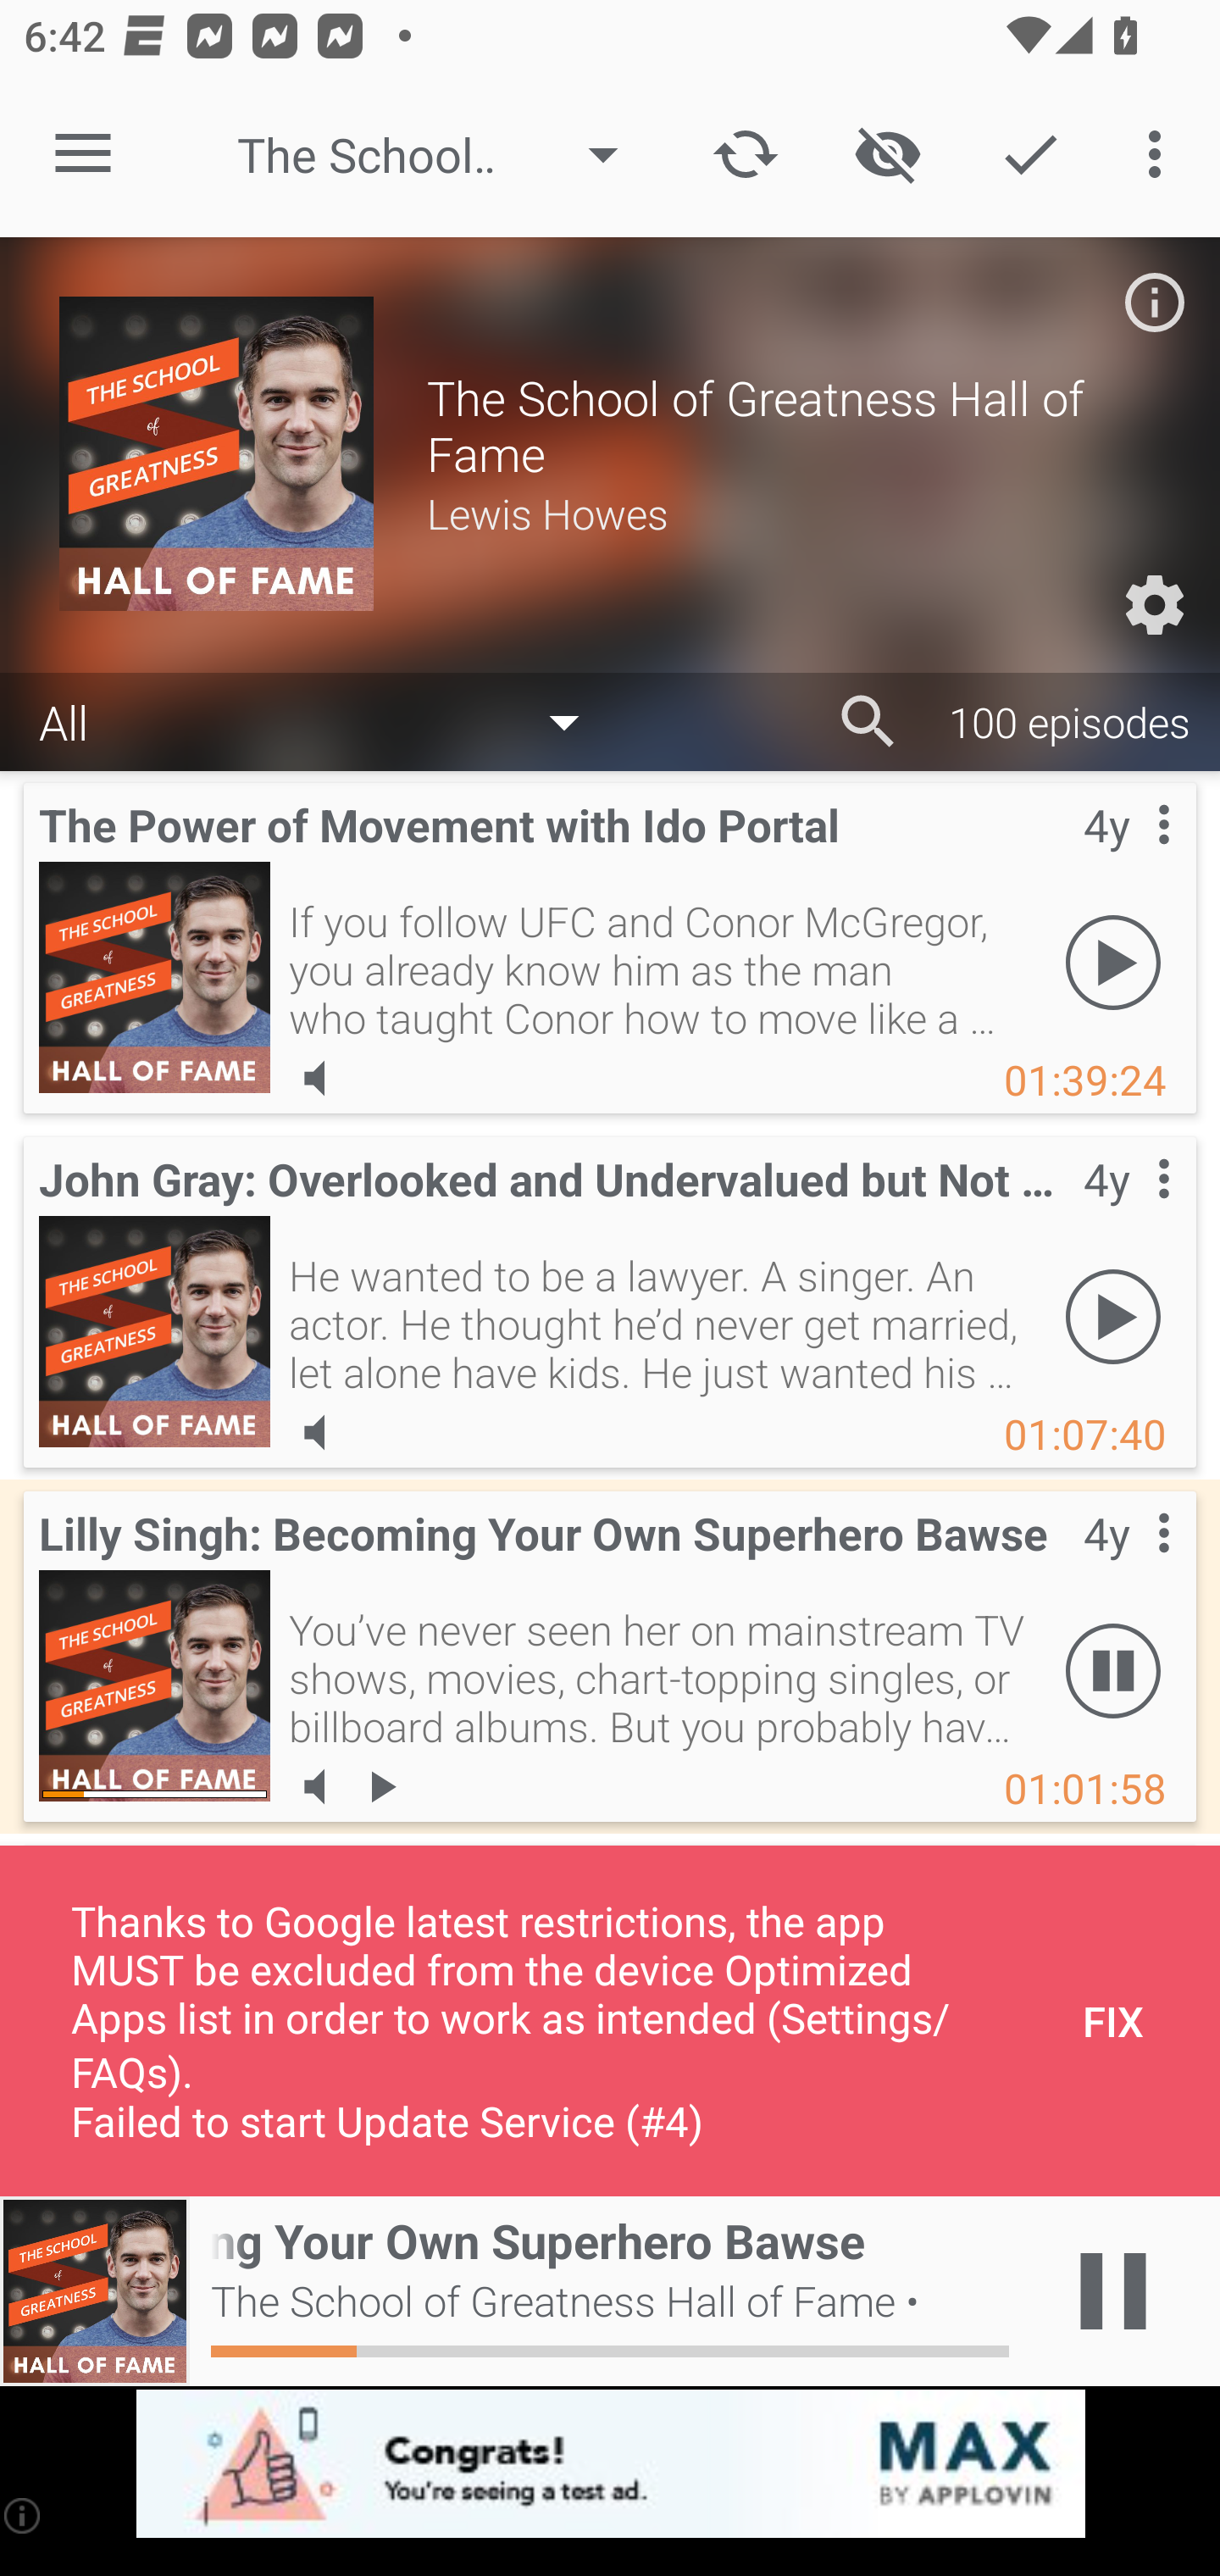 This screenshot has height=2576, width=1220. Describe the element at coordinates (1154, 302) in the screenshot. I see `Podcast description` at that location.